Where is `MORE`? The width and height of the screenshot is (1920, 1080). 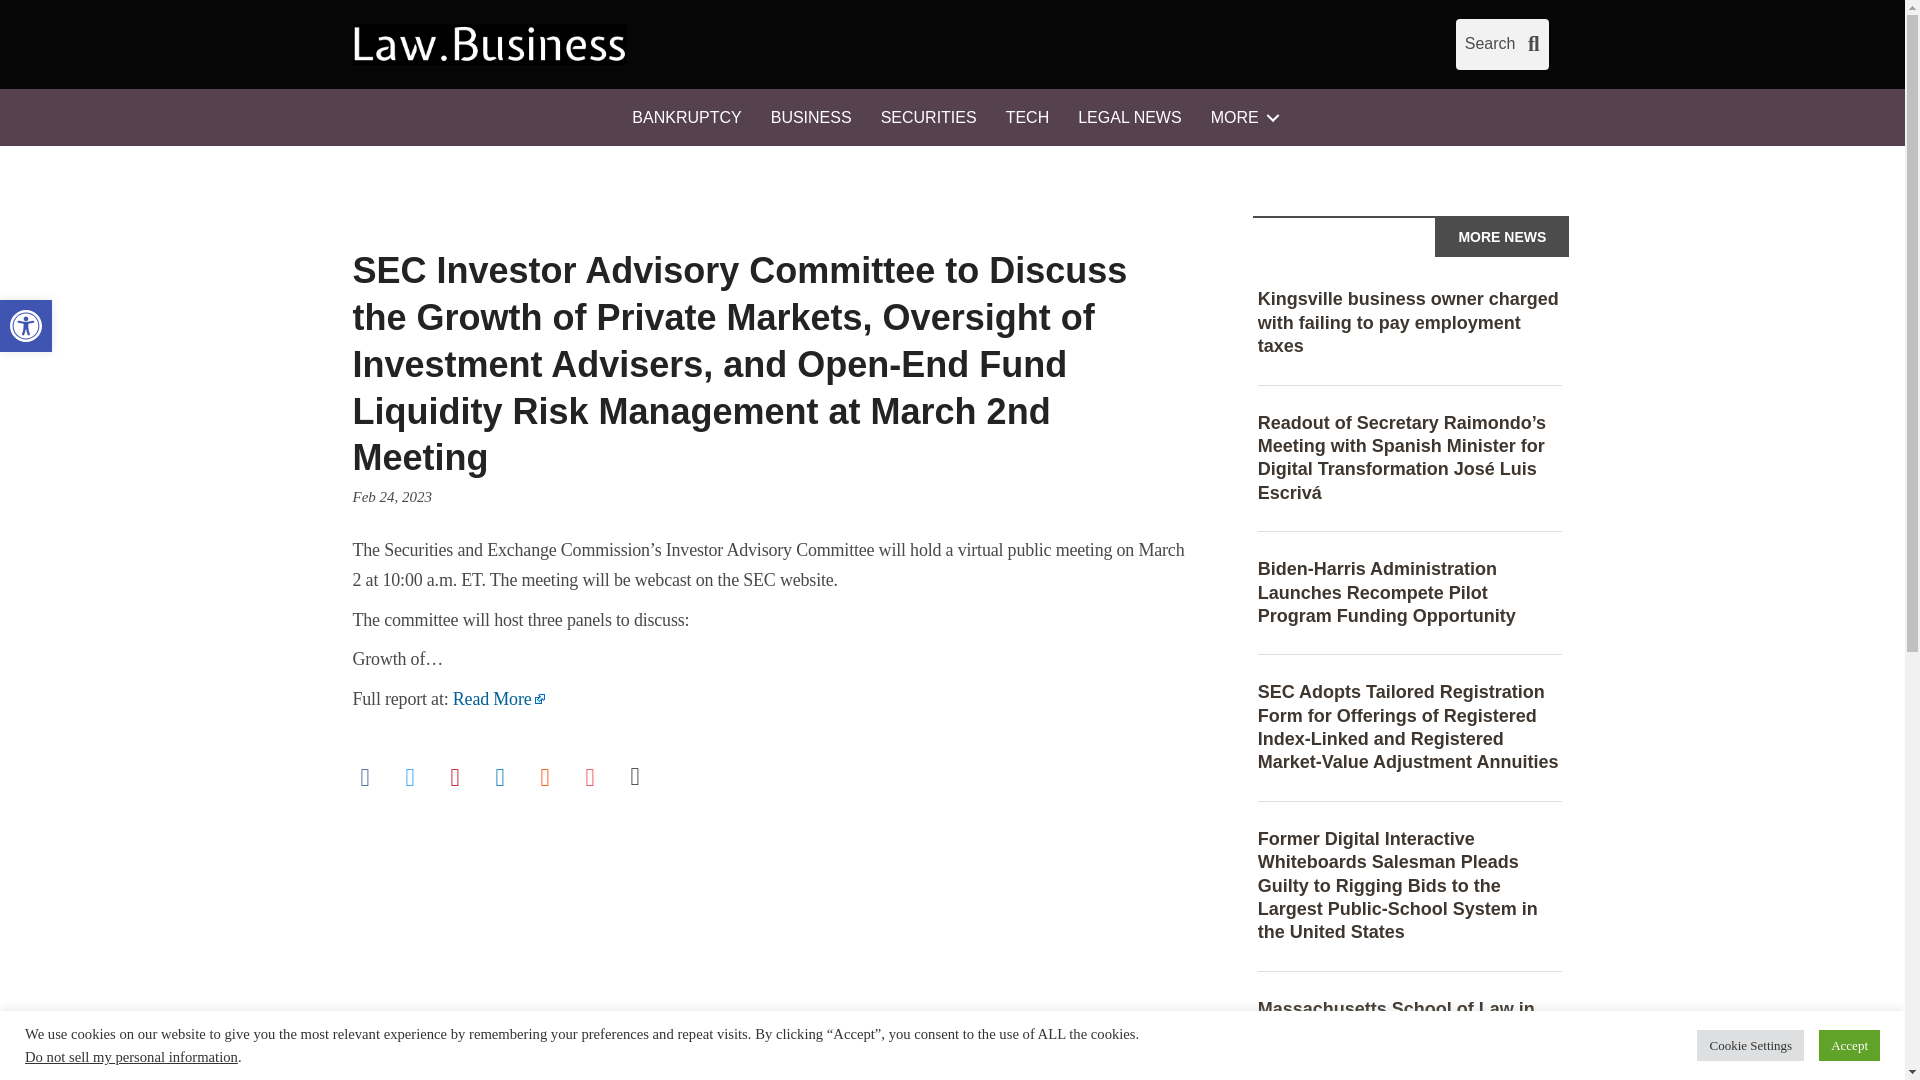
MORE is located at coordinates (1241, 118).